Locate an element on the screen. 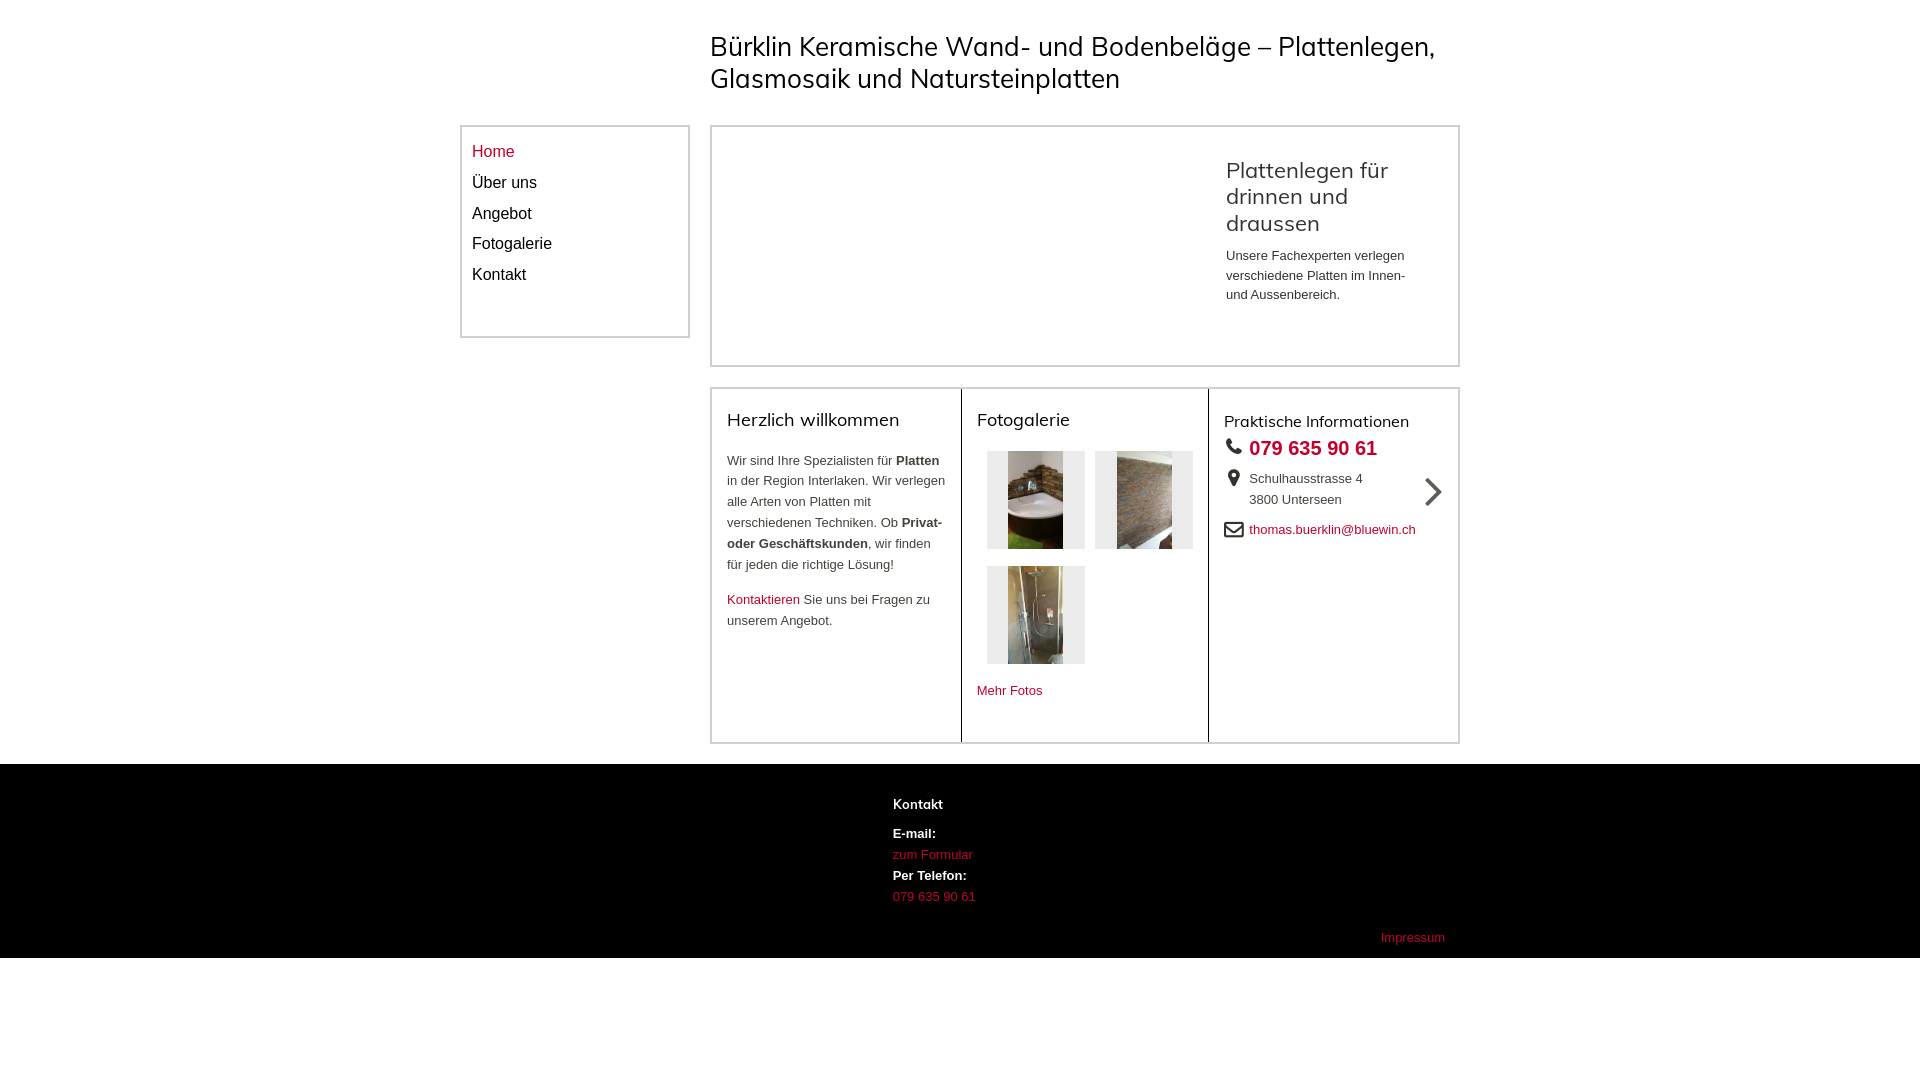 Image resolution: width=1920 pixels, height=1080 pixels. Home is located at coordinates (575, 152).